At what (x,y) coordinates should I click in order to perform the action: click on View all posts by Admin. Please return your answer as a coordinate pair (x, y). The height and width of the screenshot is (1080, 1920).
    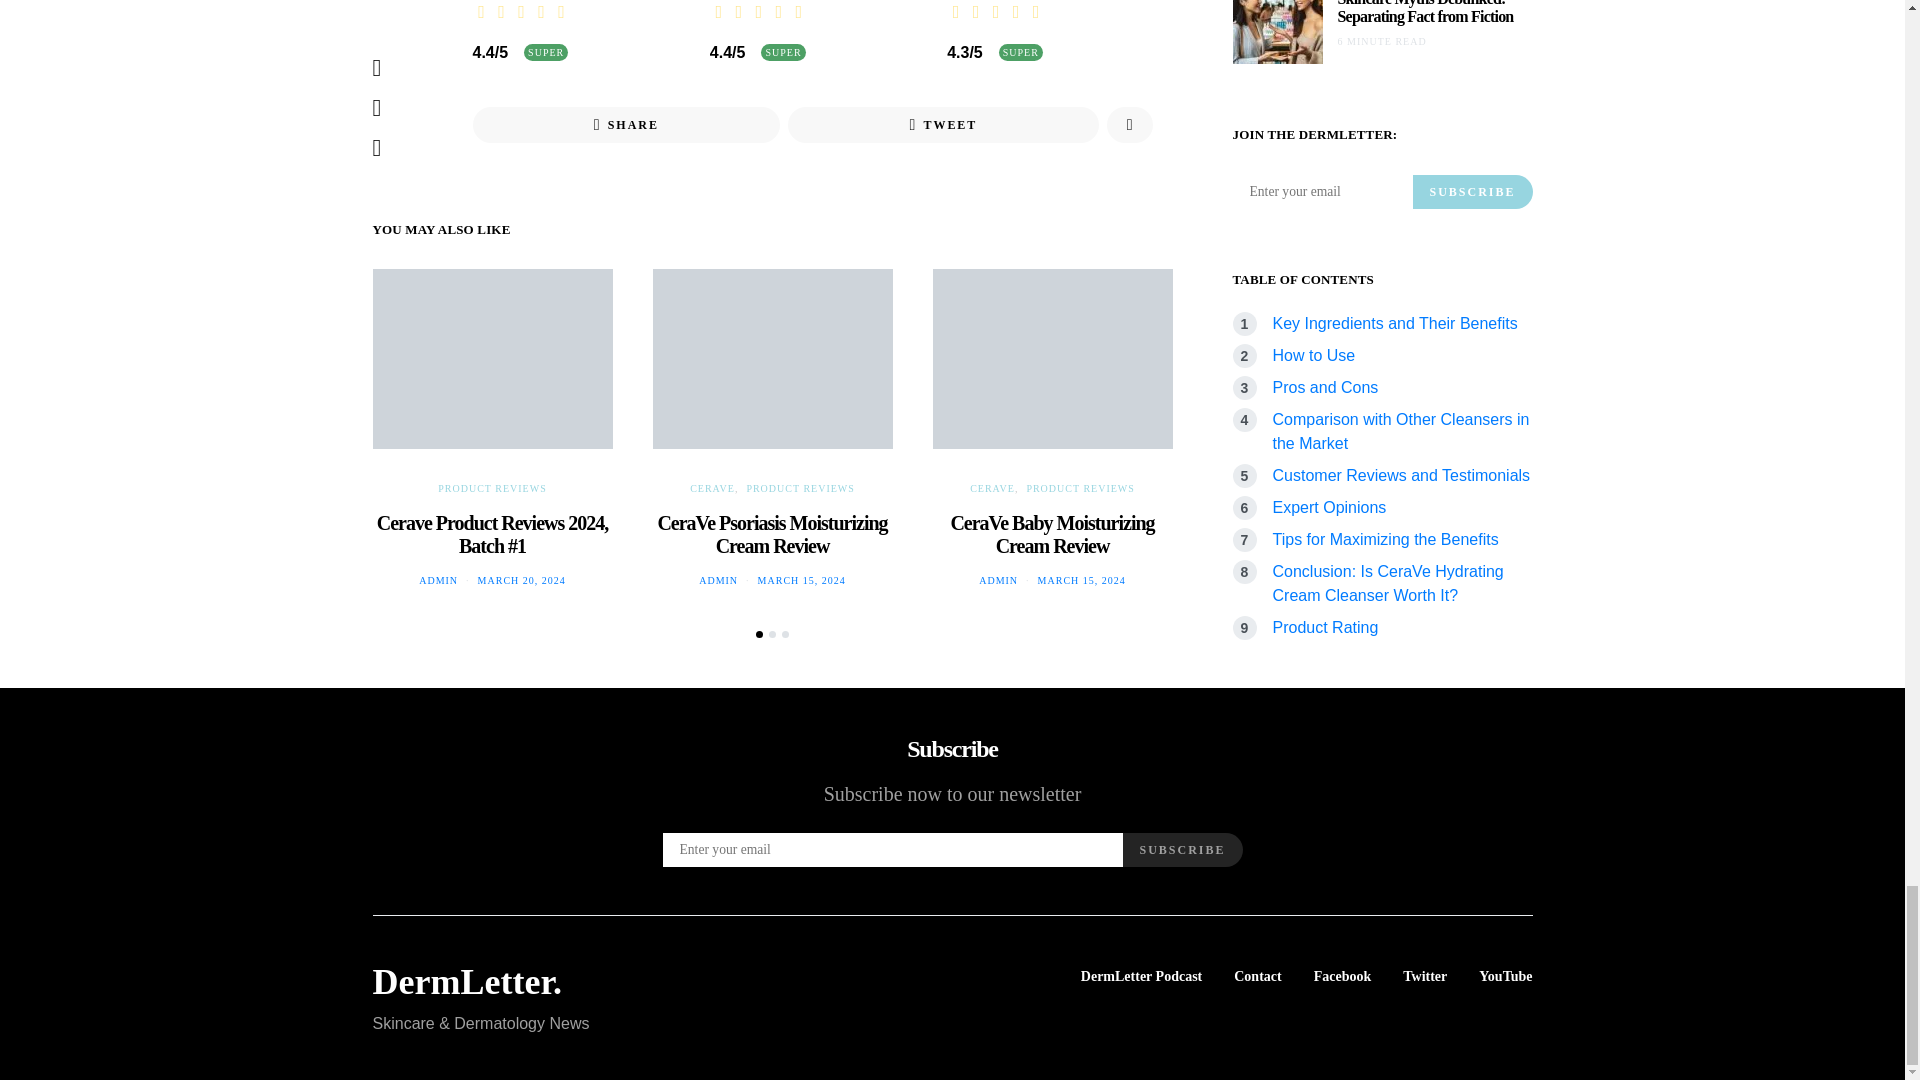
    Looking at the image, I should click on (998, 580).